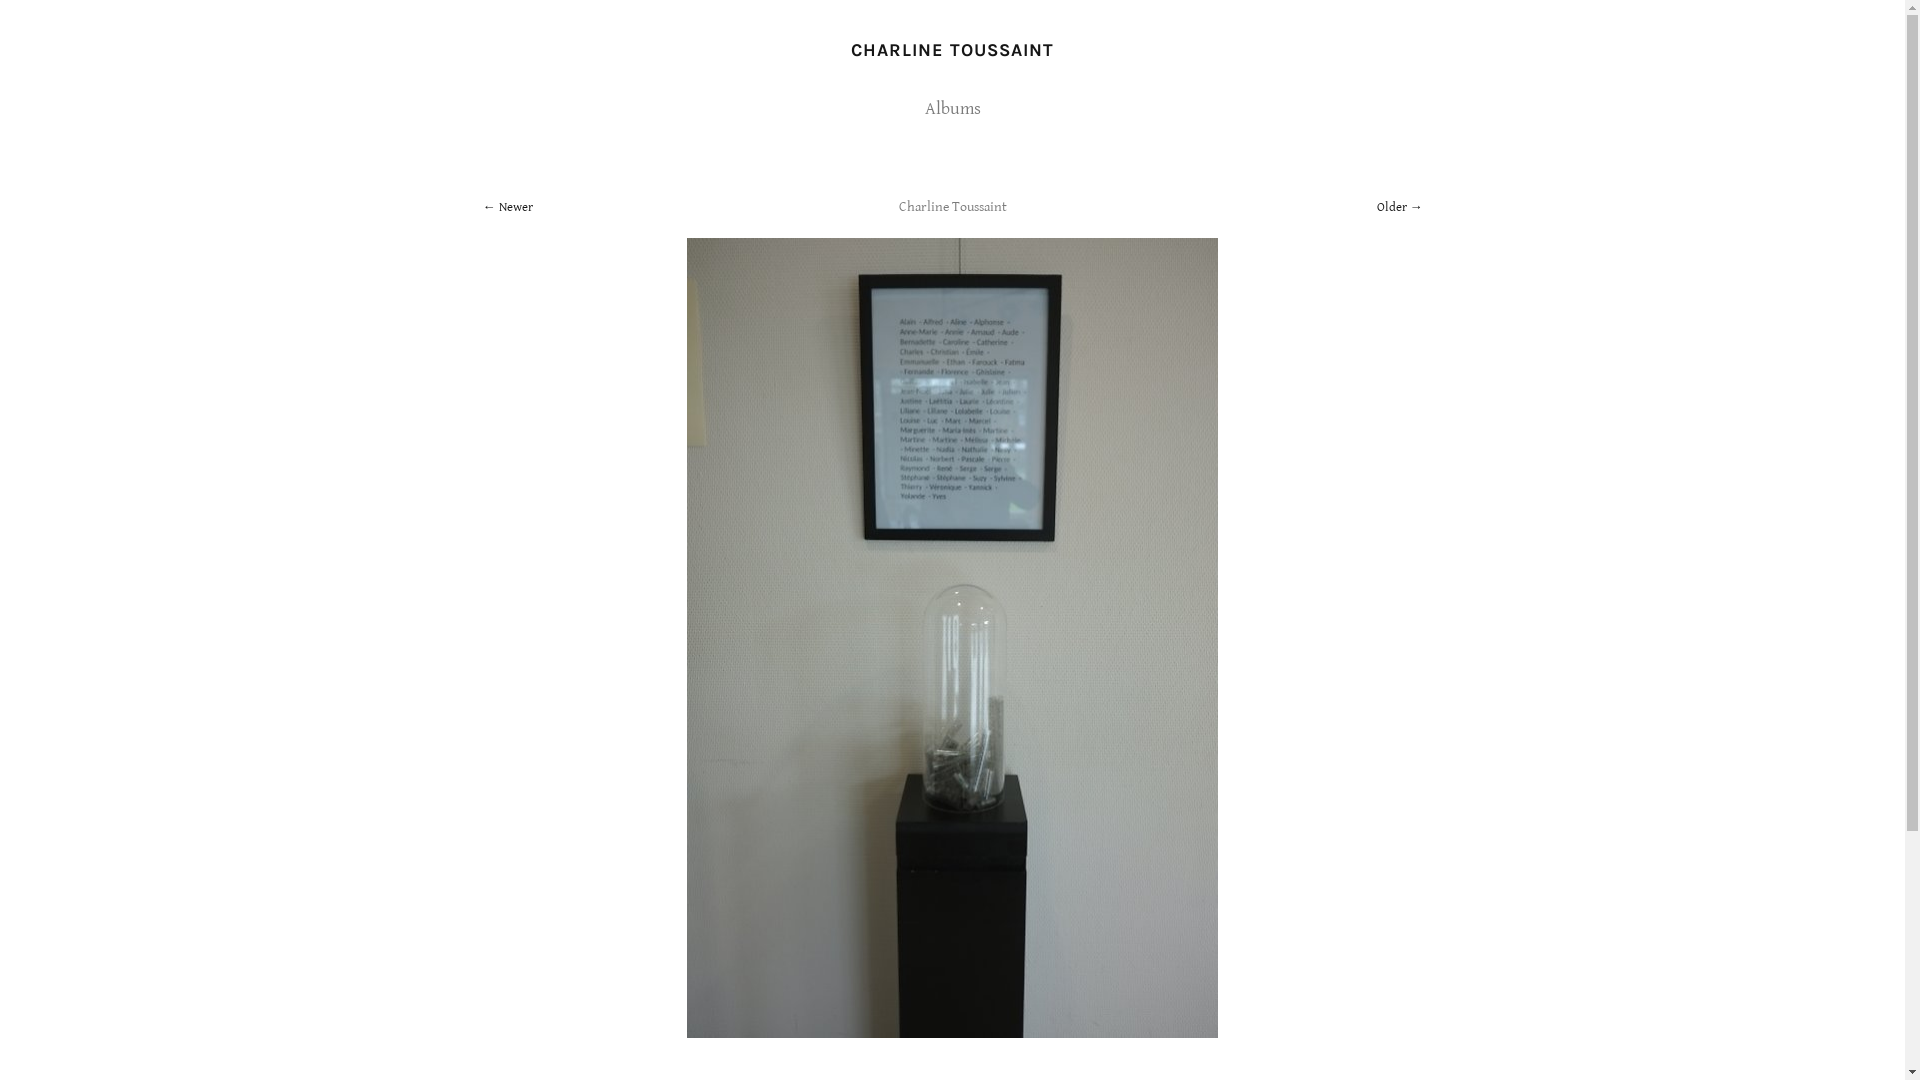 This screenshot has width=1920, height=1080. What do you see at coordinates (507, 208) in the screenshot?
I see `Newer` at bounding box center [507, 208].